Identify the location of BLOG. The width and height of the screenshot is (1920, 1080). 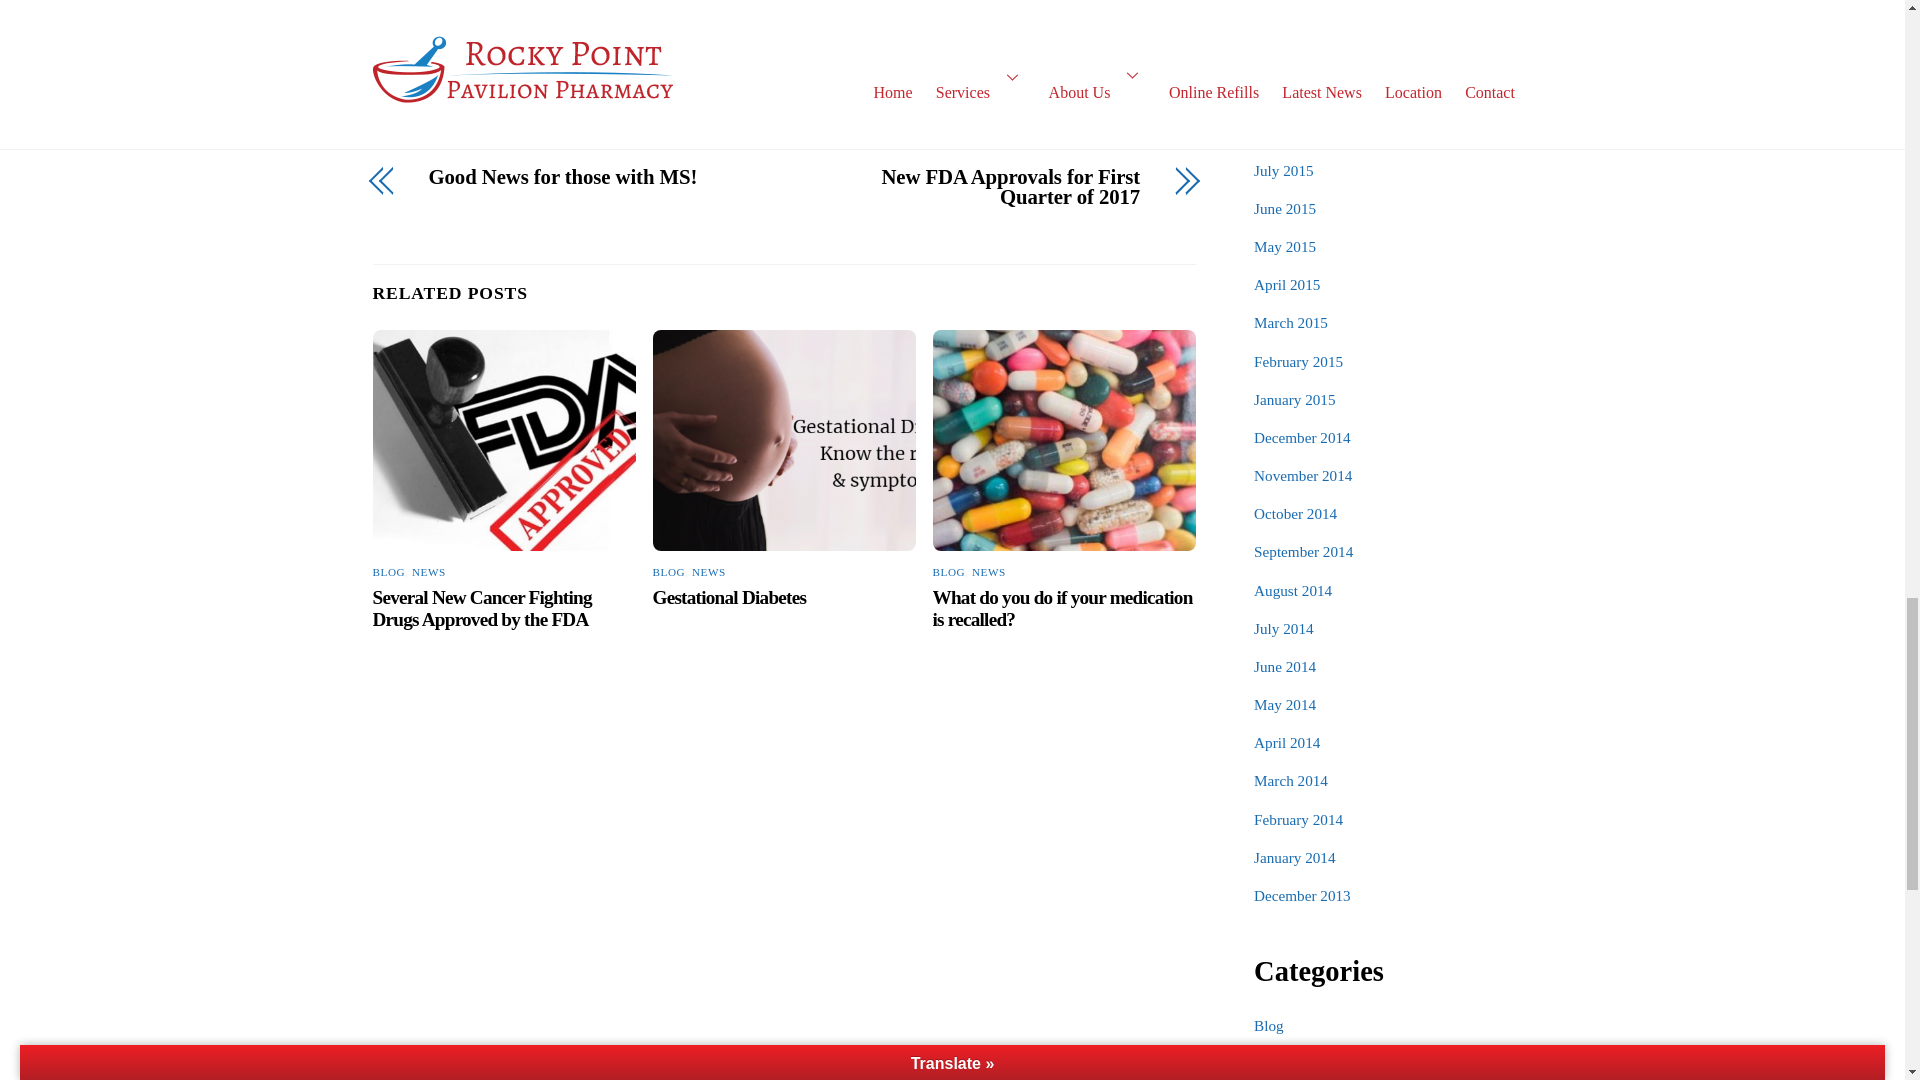
(668, 571).